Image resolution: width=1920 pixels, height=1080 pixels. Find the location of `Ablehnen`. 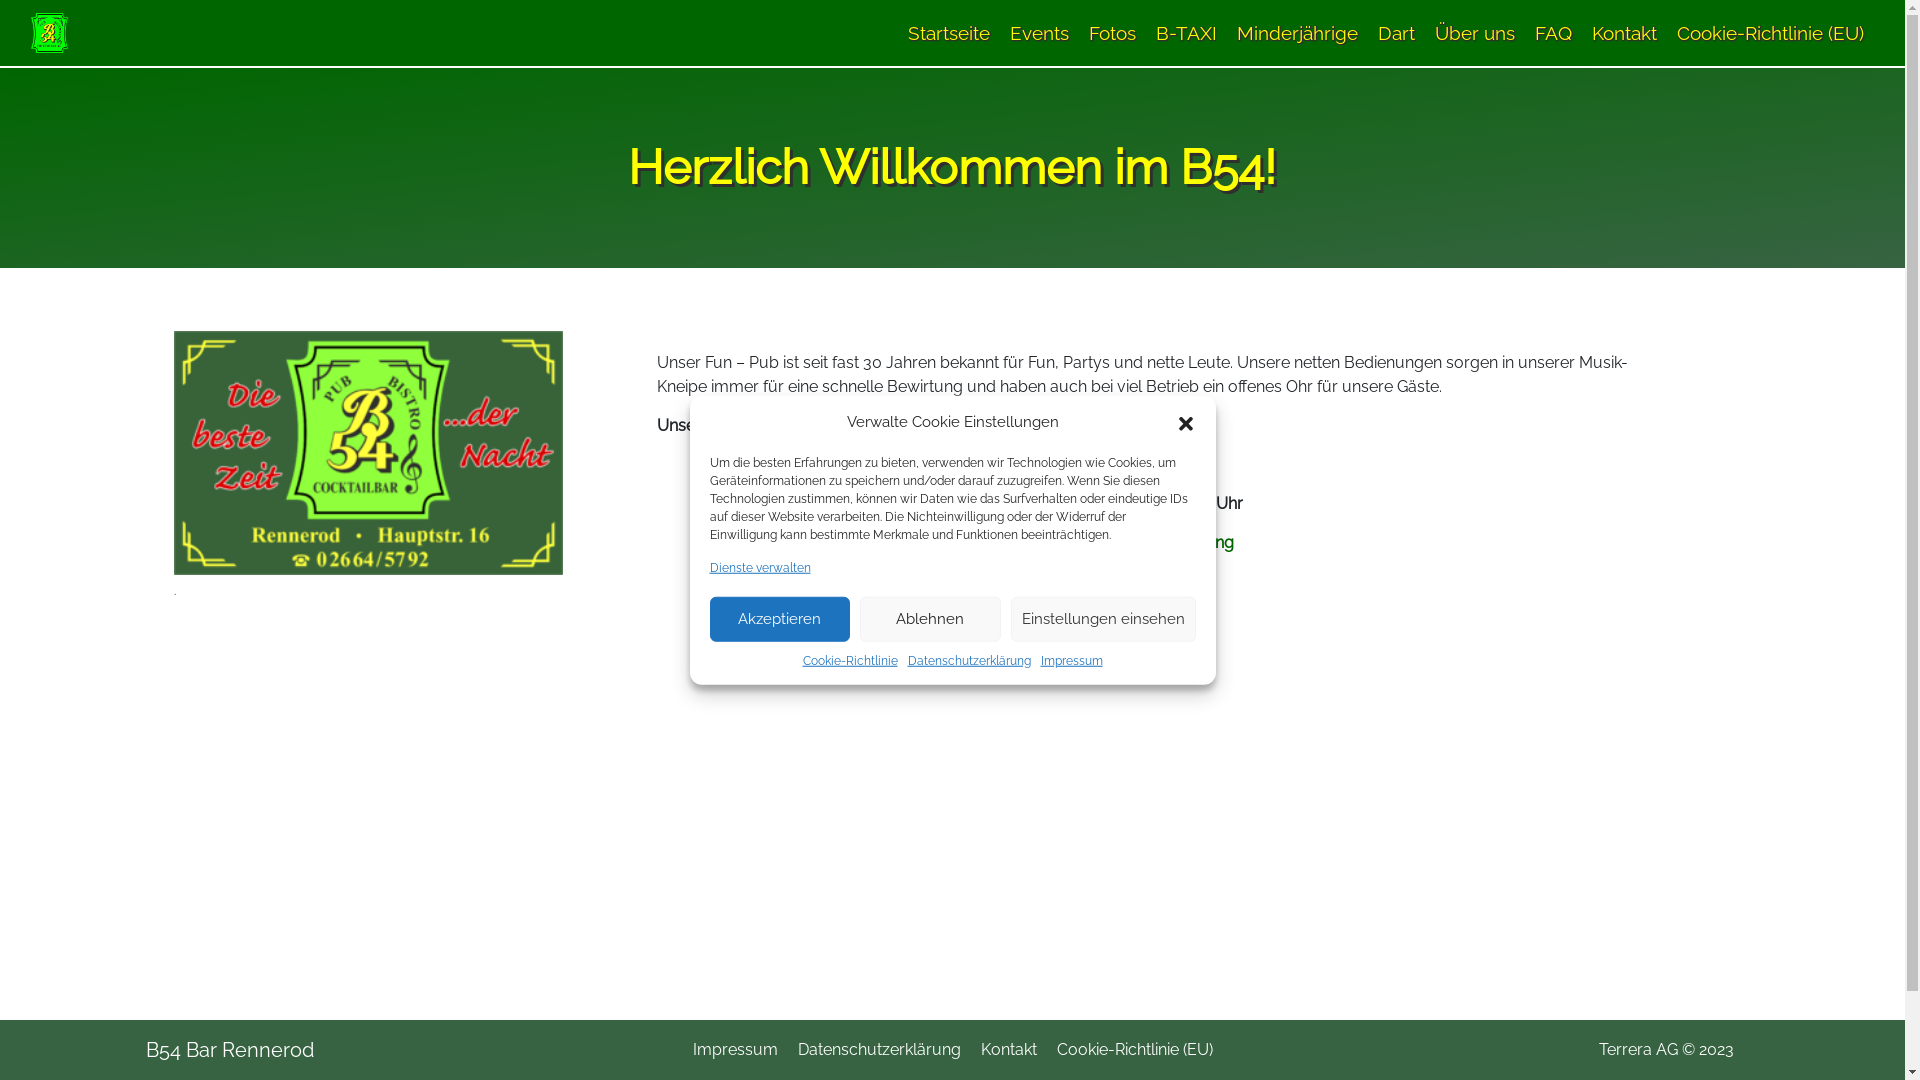

Ablehnen is located at coordinates (930, 618).